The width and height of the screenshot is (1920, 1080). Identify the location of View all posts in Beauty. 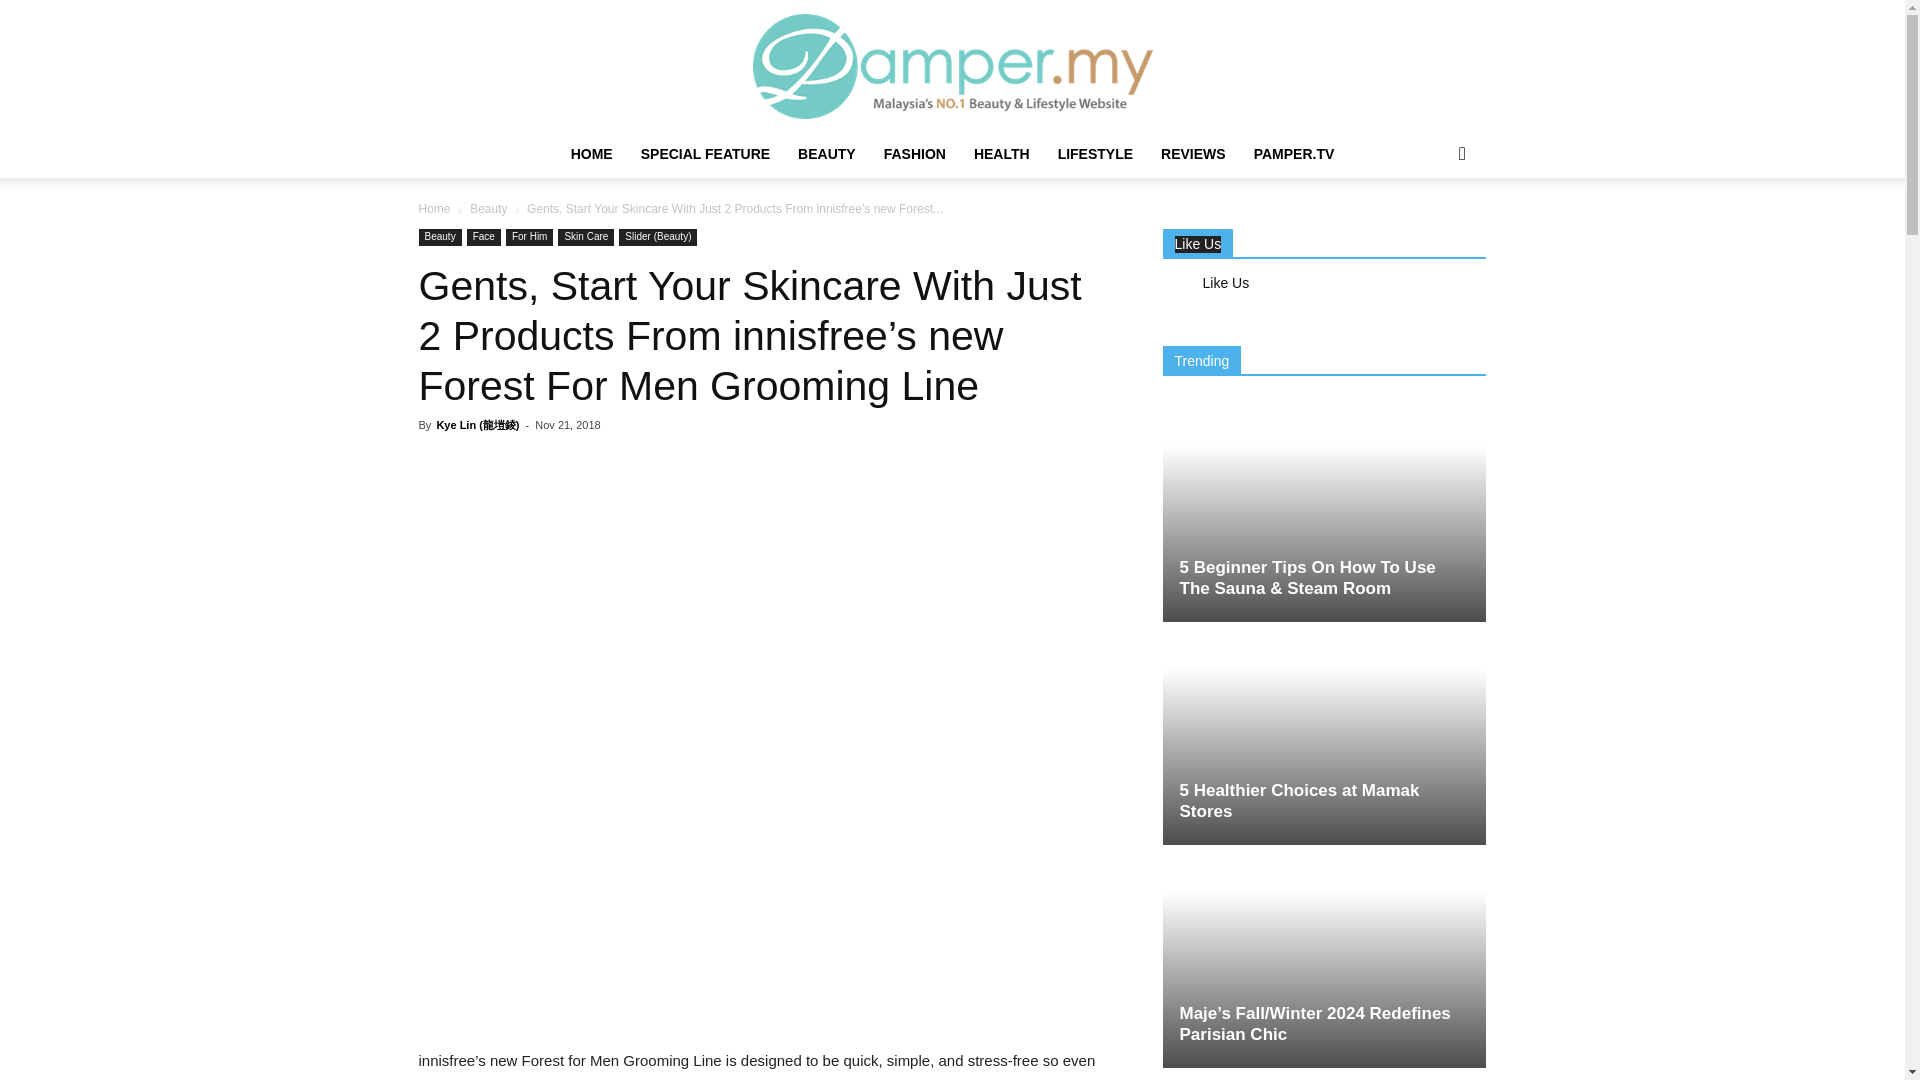
(488, 208).